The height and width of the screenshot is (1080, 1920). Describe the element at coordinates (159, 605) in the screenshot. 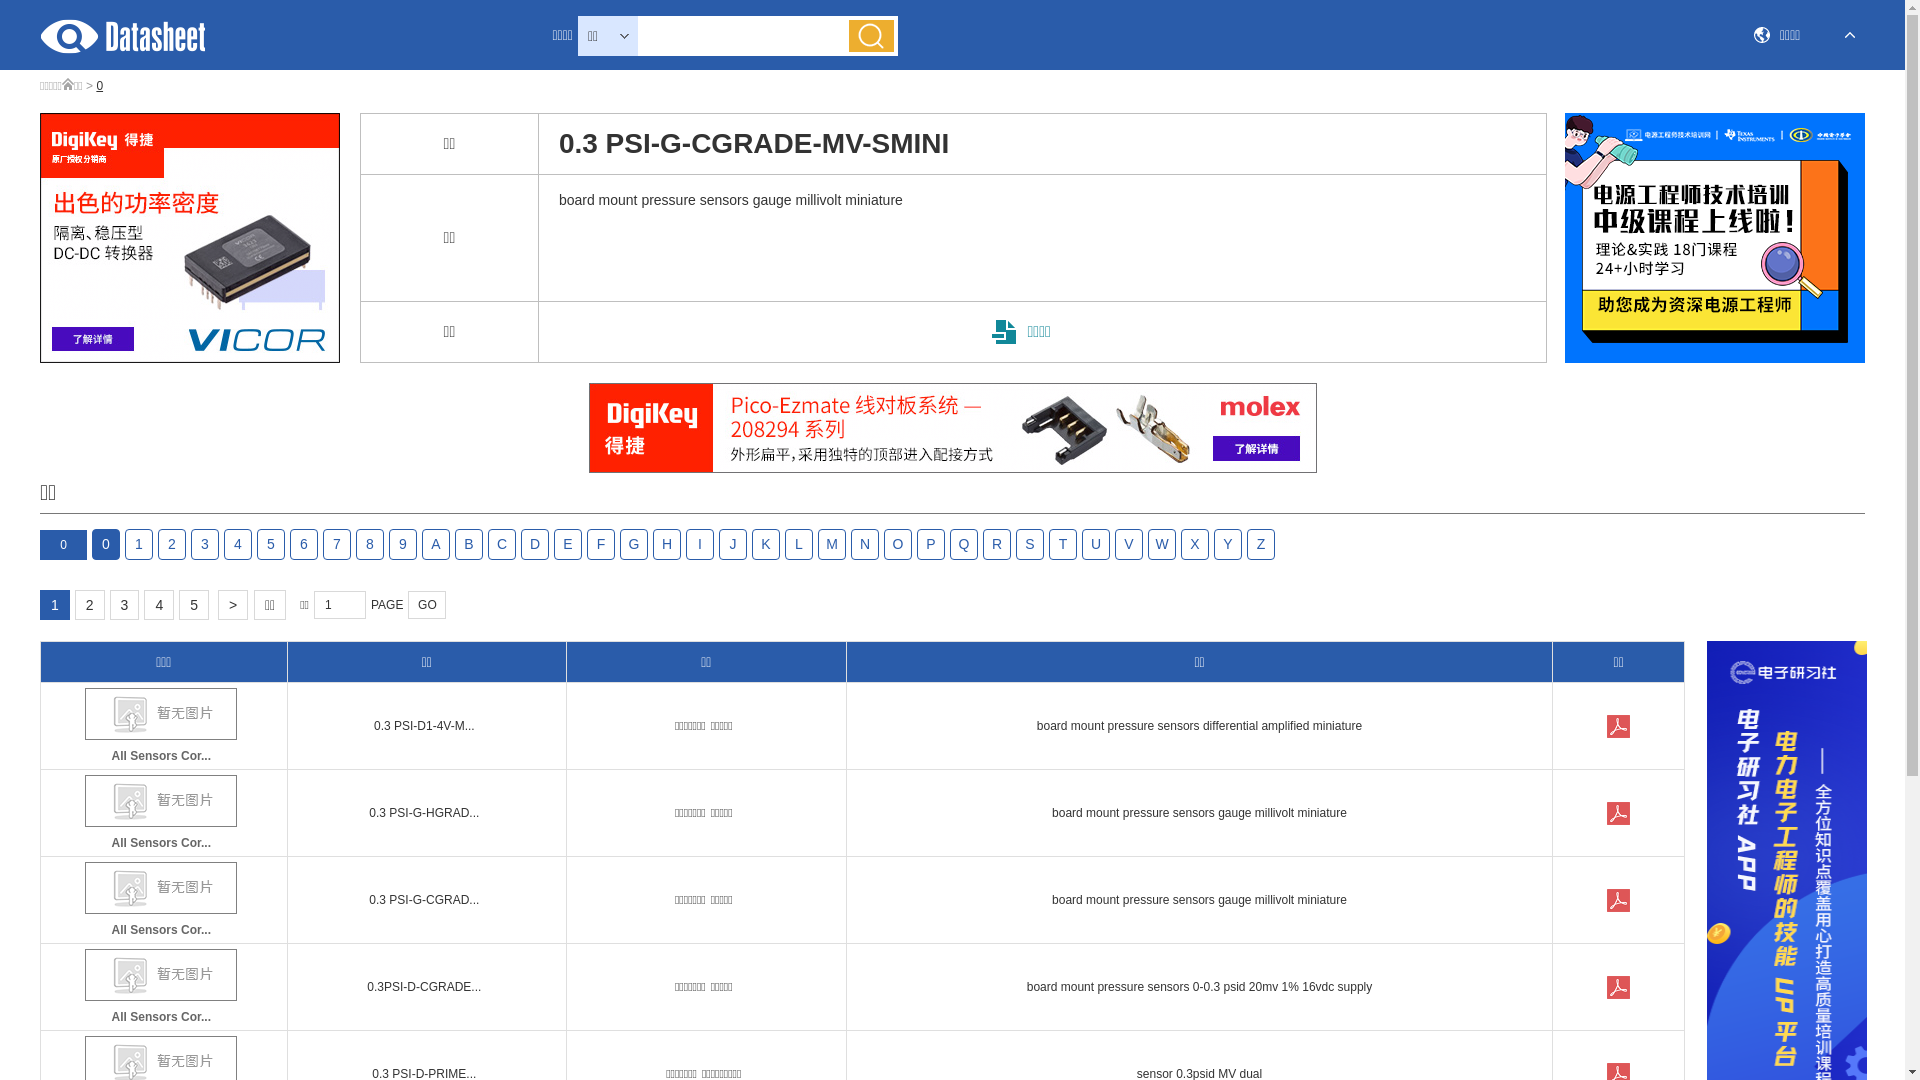

I see `4` at that location.